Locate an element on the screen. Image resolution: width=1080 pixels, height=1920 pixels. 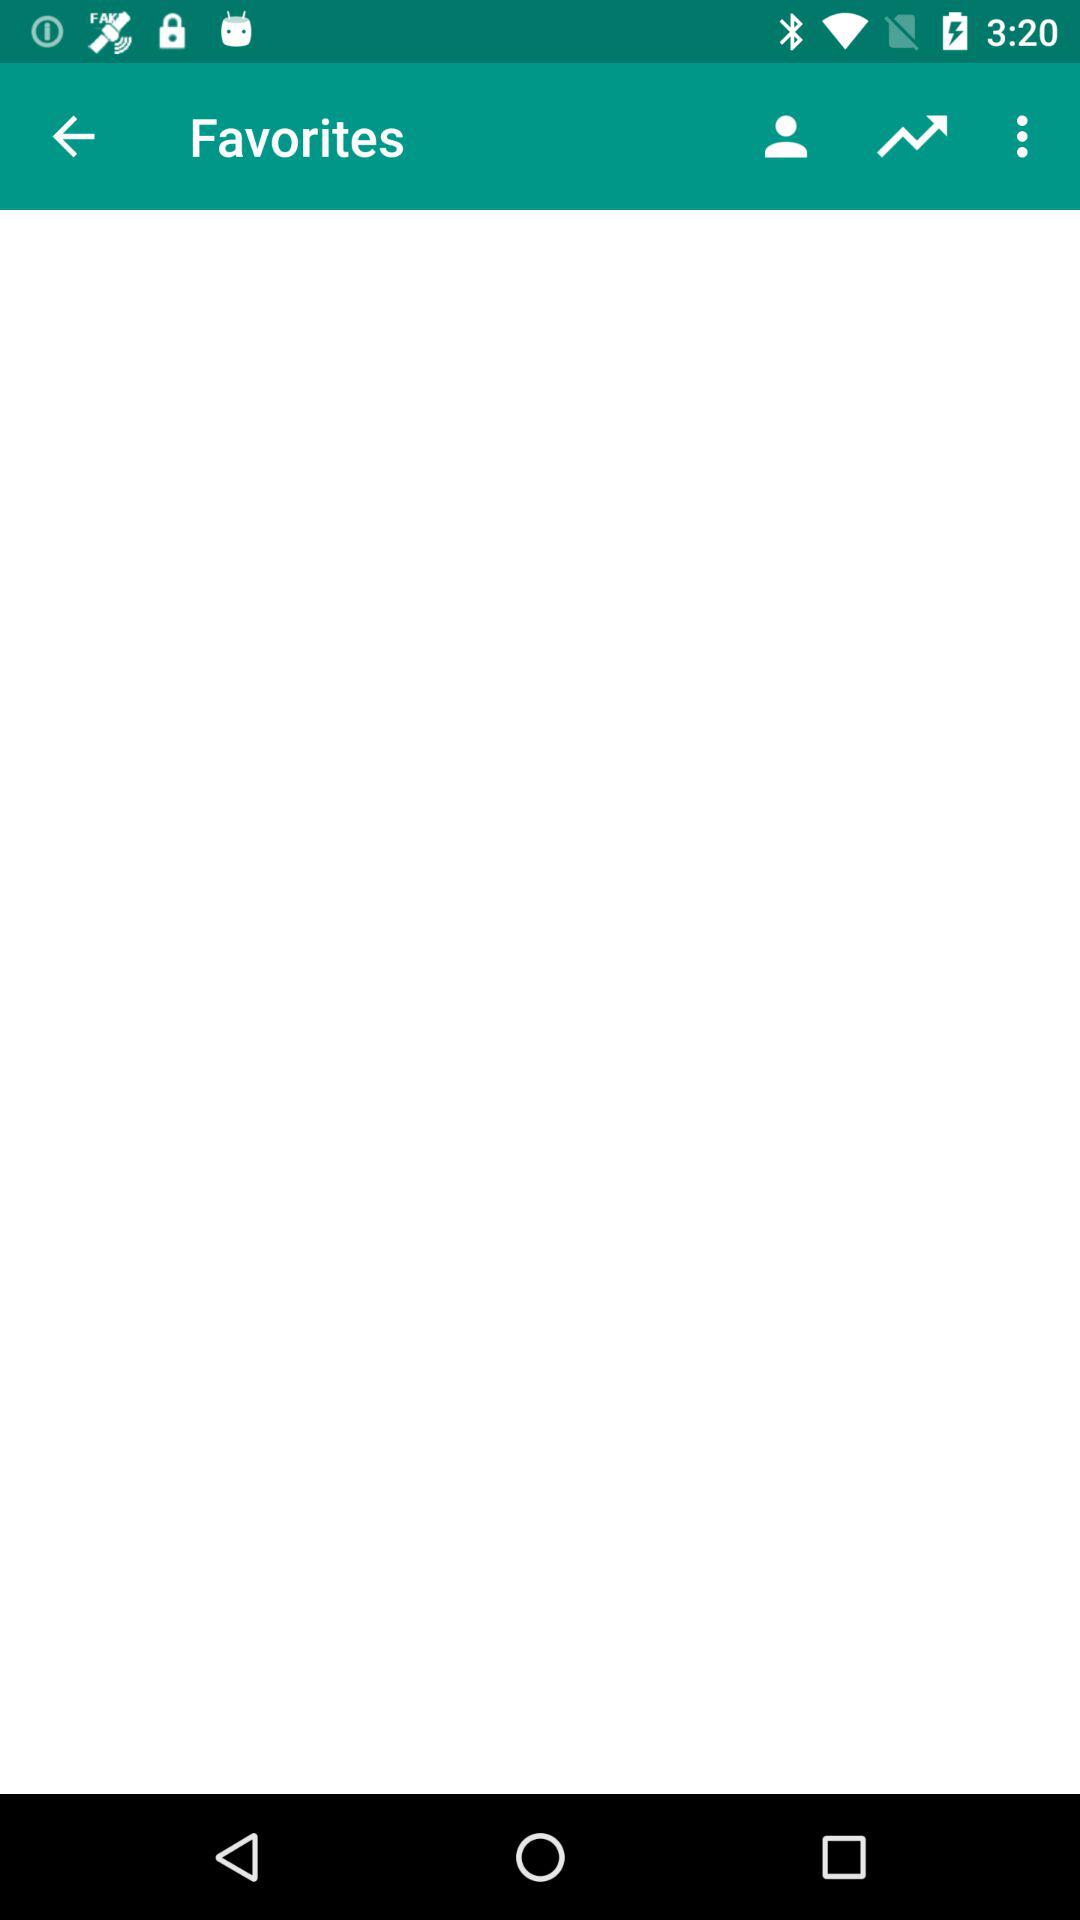
choose the icon at the center is located at coordinates (540, 1002).